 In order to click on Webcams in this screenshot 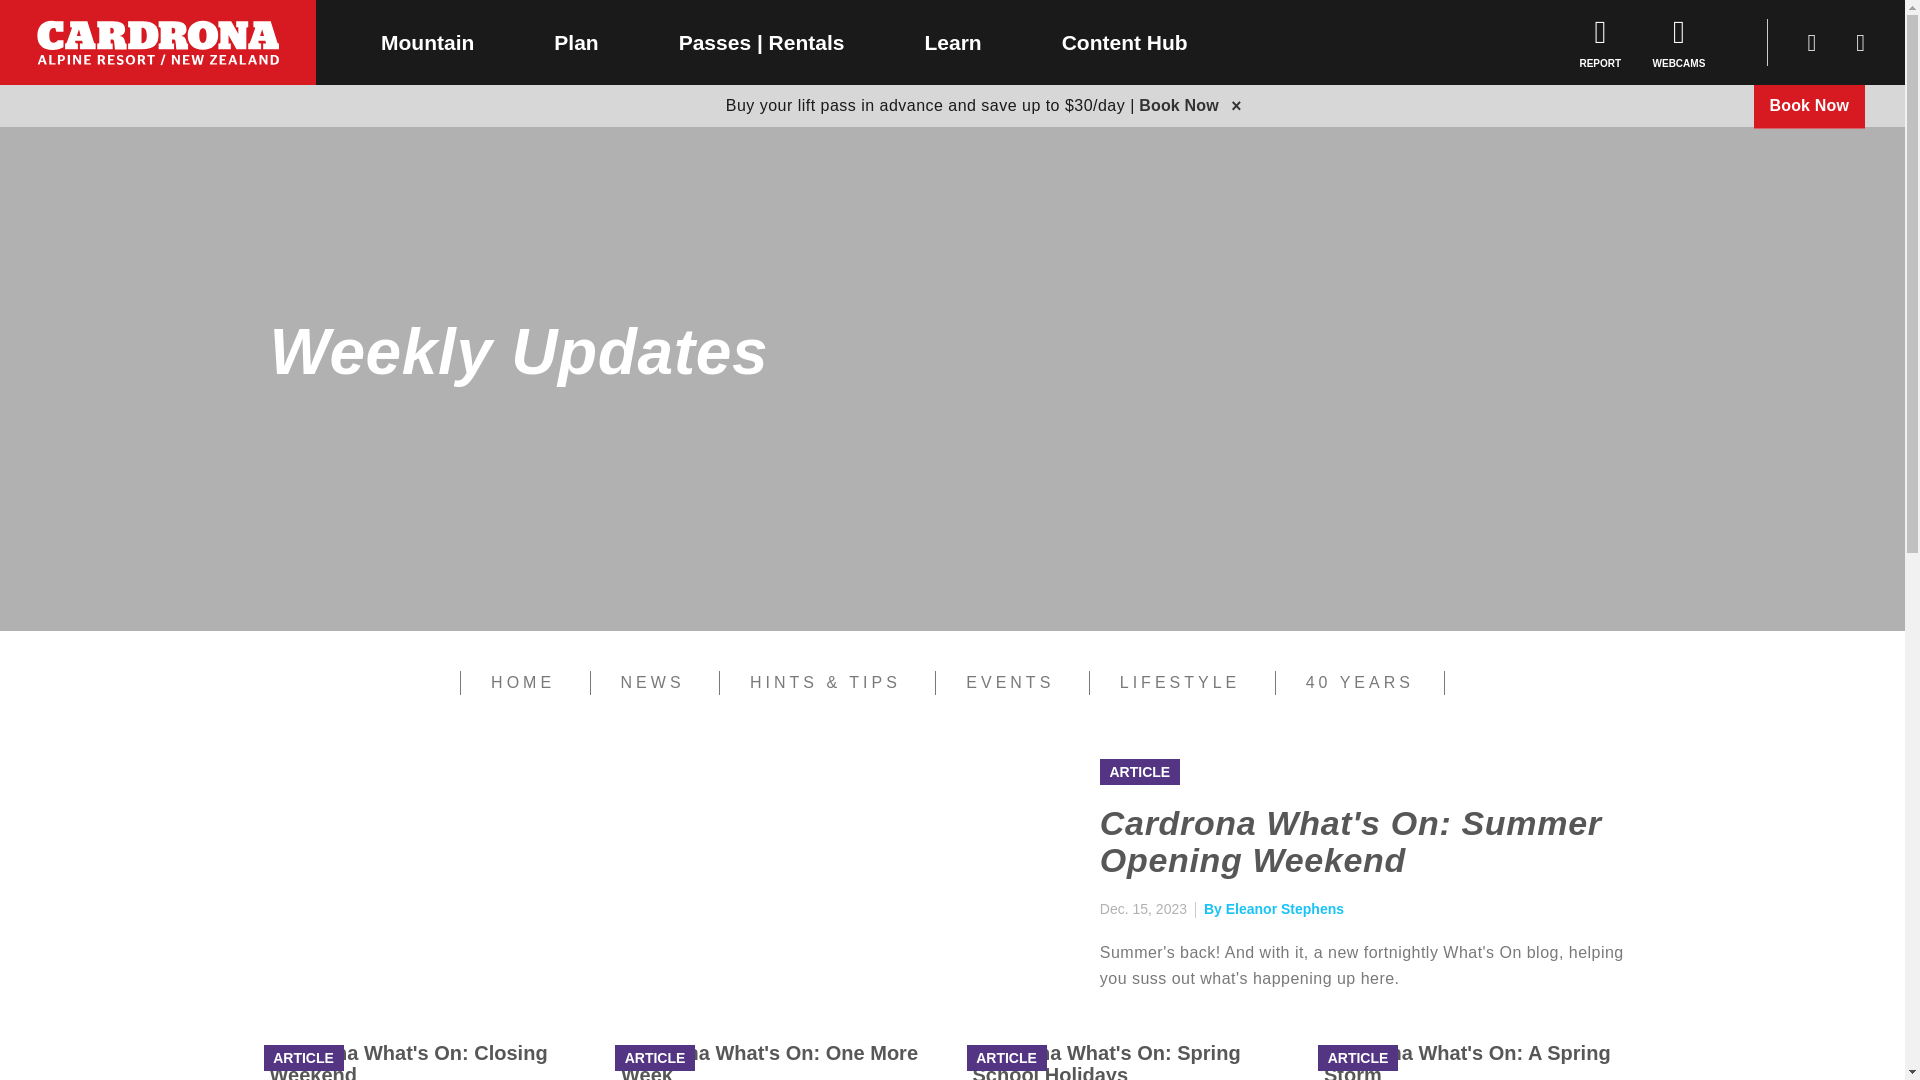, I will do `click(1680, 42)`.